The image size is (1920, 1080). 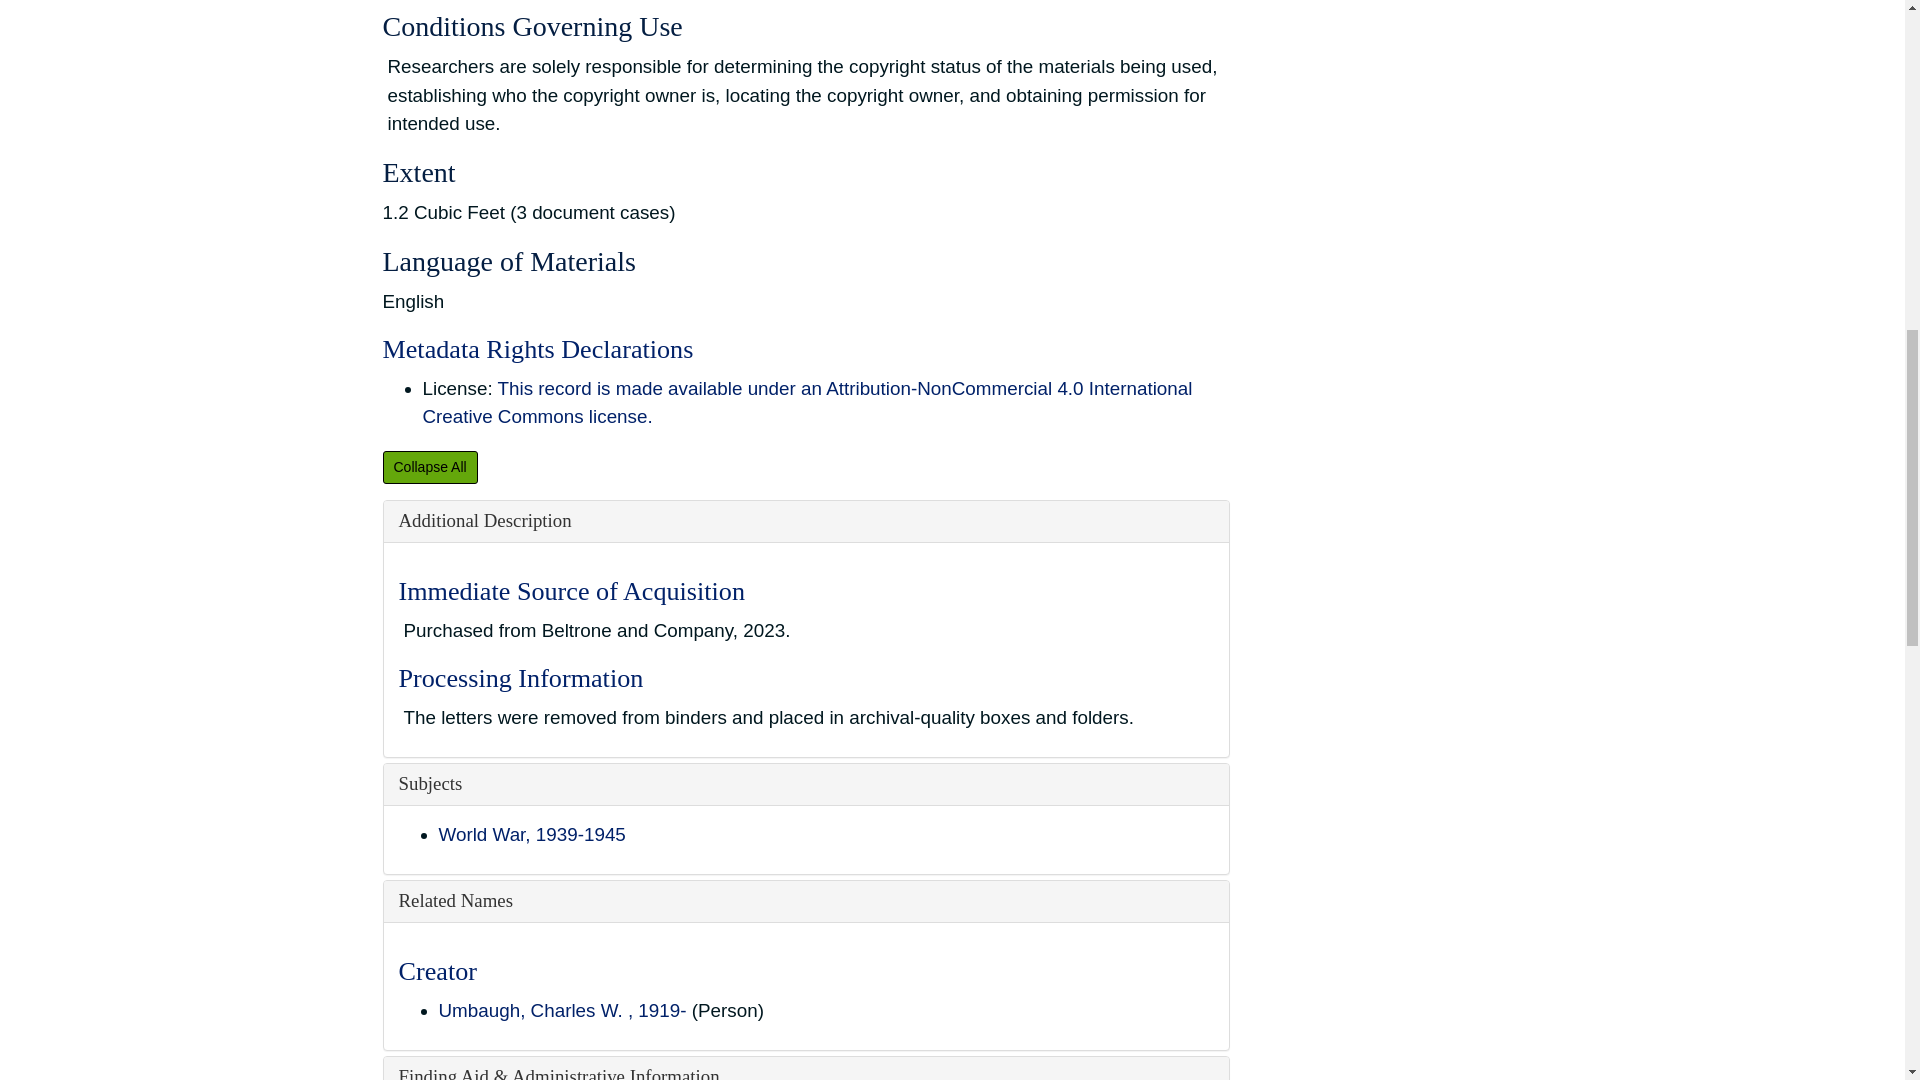 I want to click on Related Names, so click(x=454, y=900).